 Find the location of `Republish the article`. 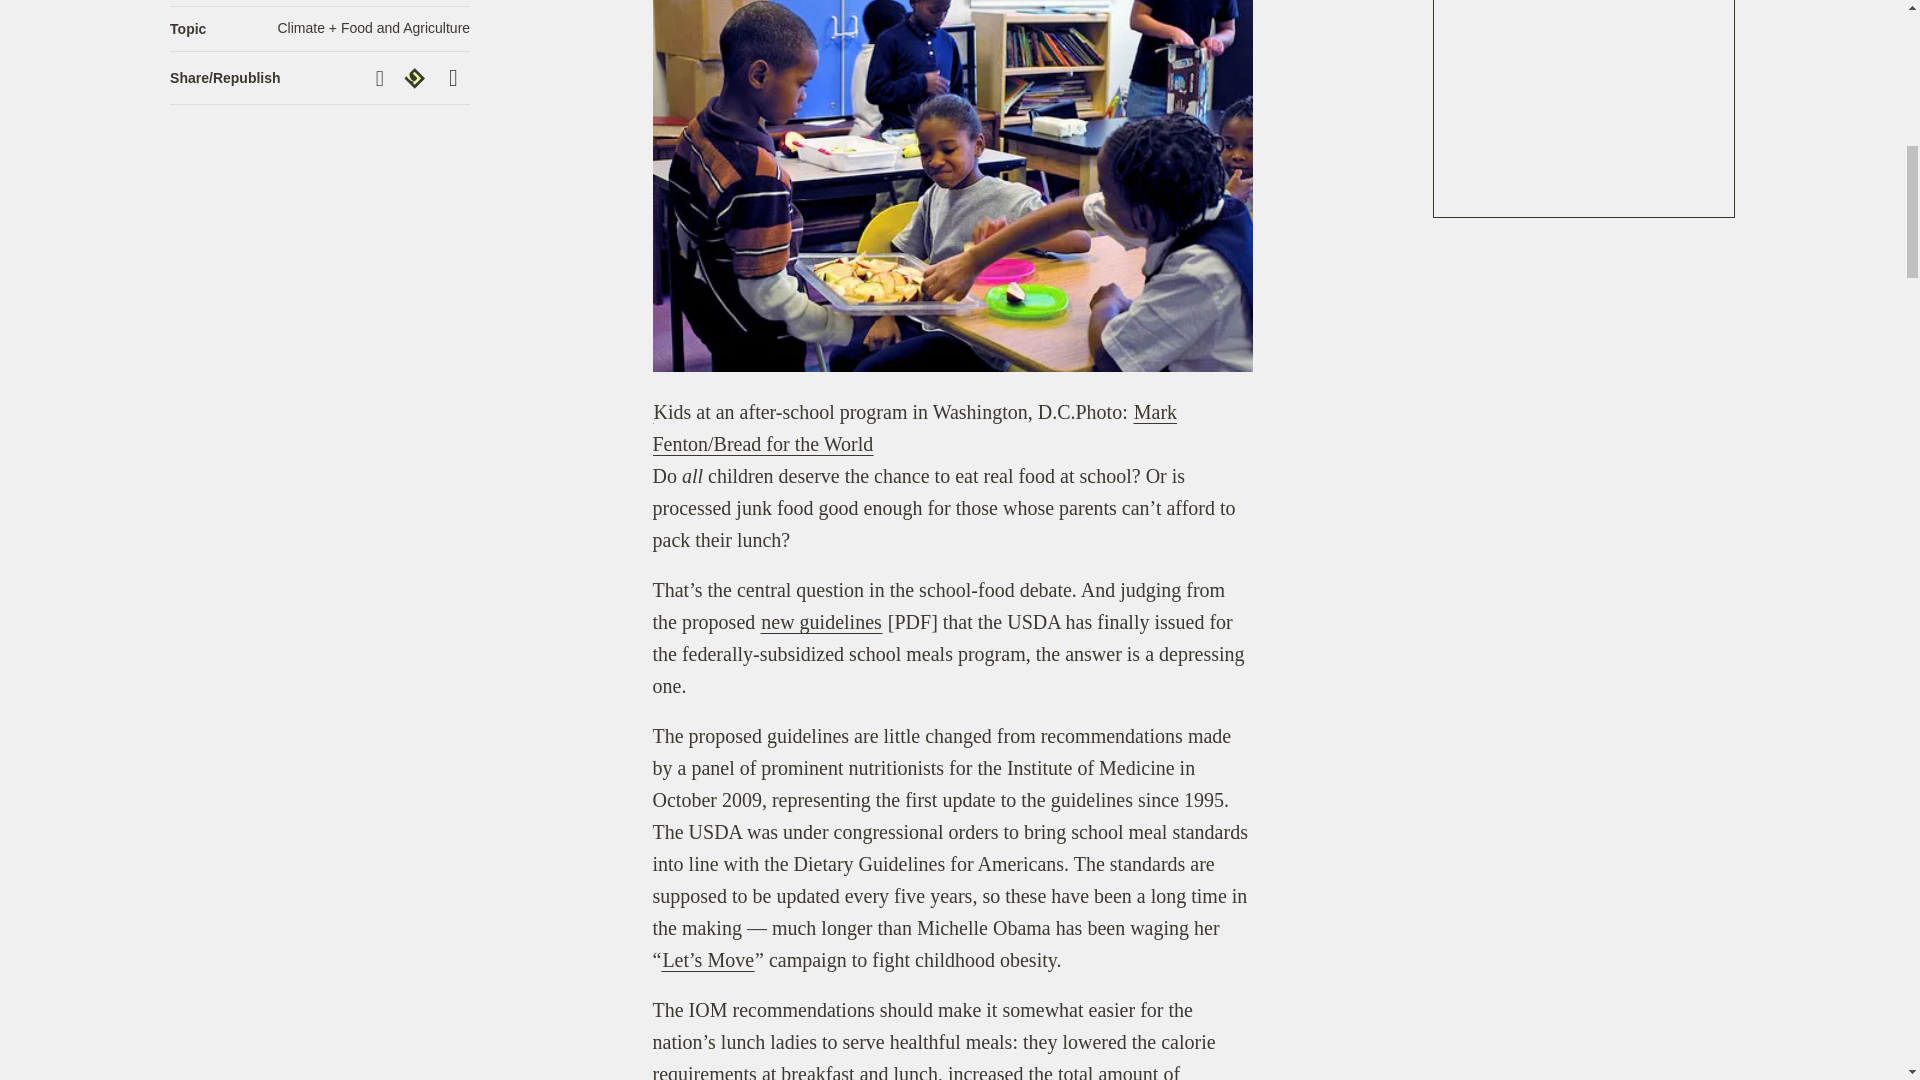

Republish the article is located at coordinates (417, 77).